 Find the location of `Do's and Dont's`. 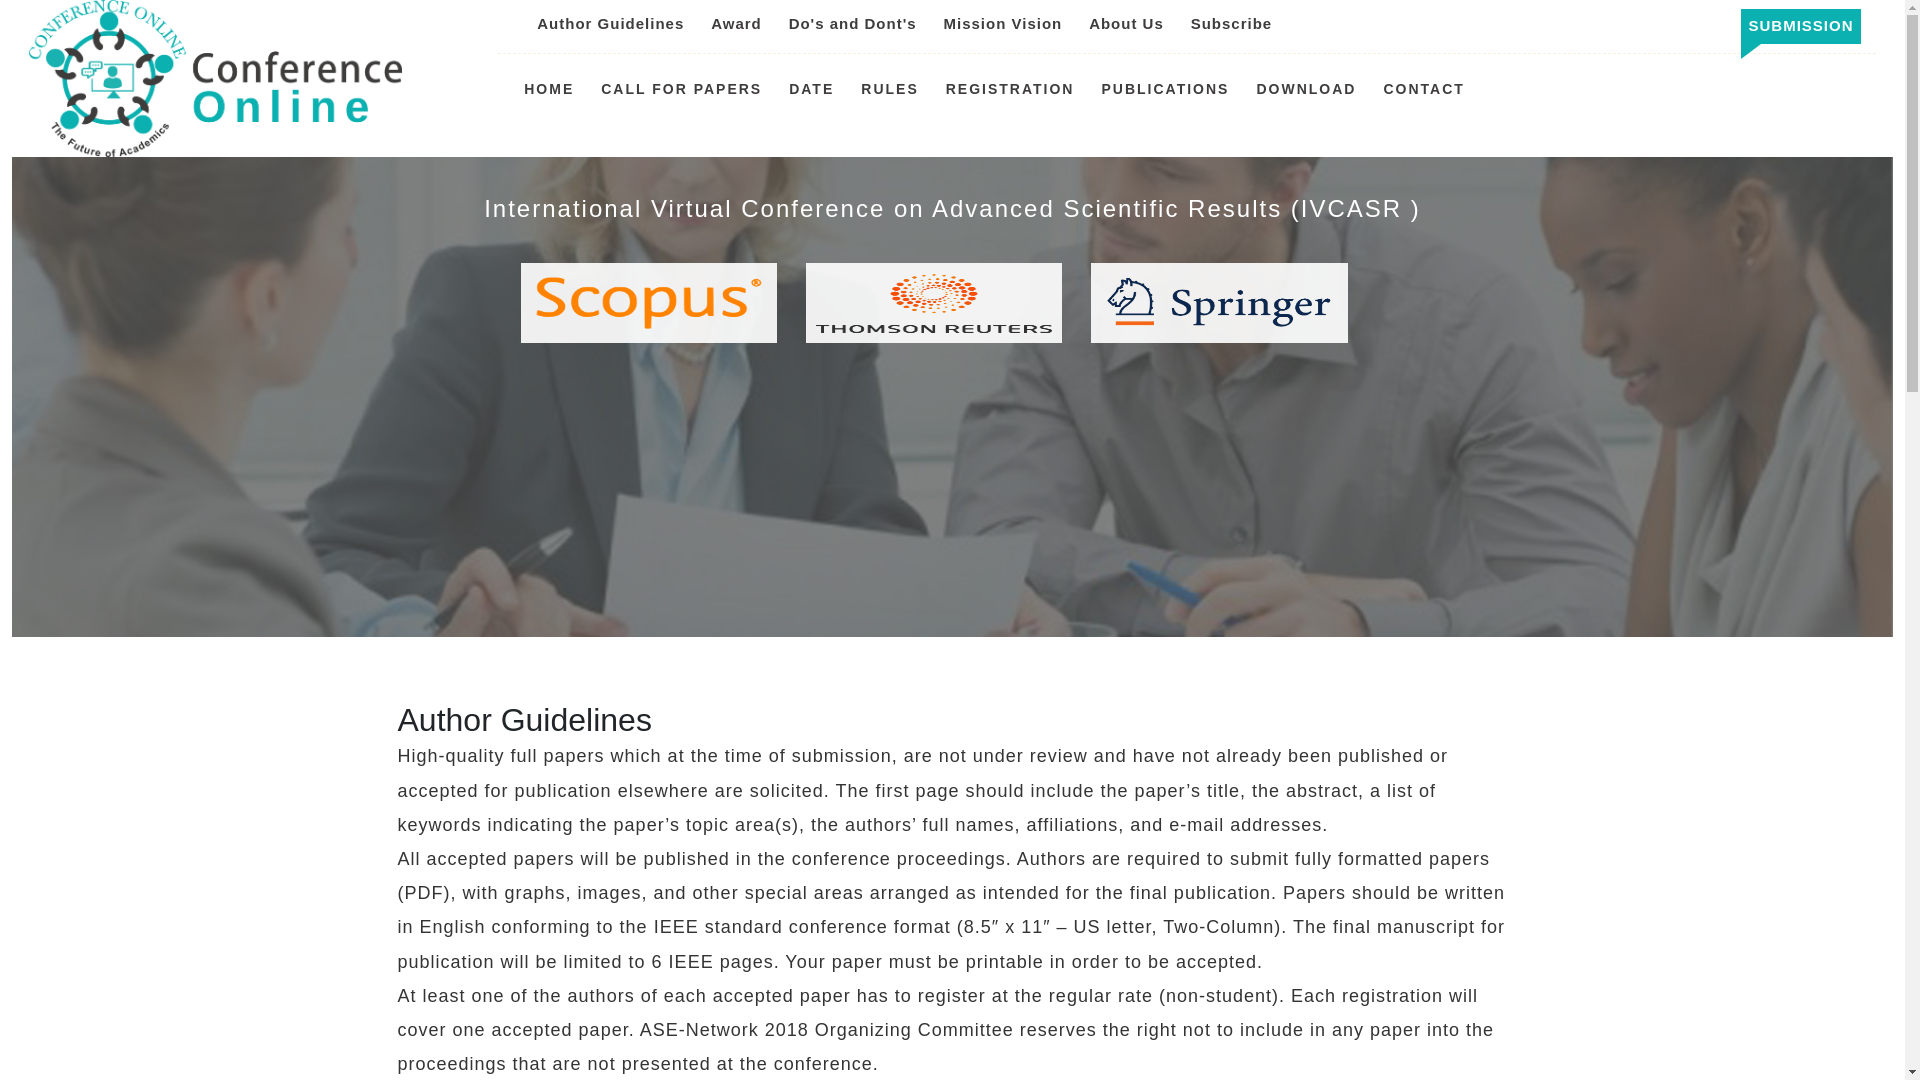

Do's and Dont's is located at coordinates (853, 24).